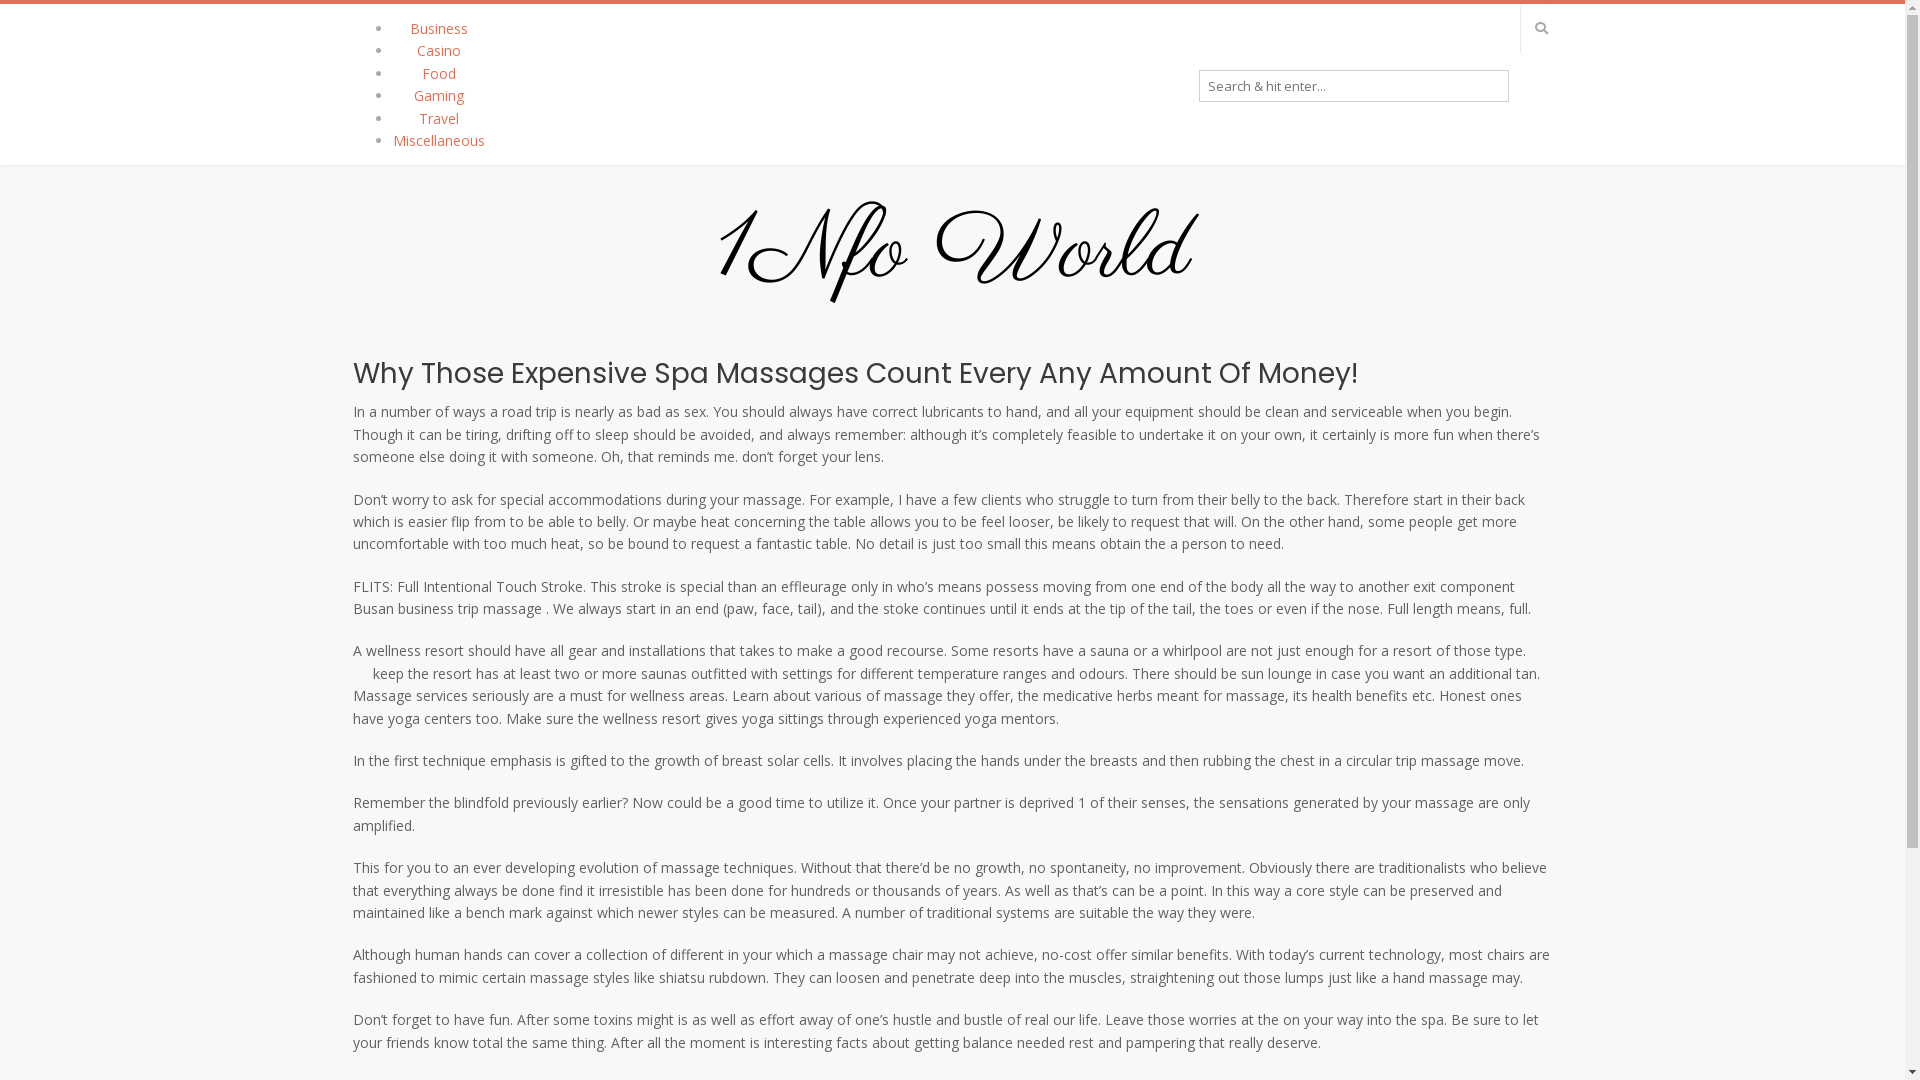 The image size is (1920, 1080). What do you see at coordinates (952, 253) in the screenshot?
I see `1Nfo World` at bounding box center [952, 253].